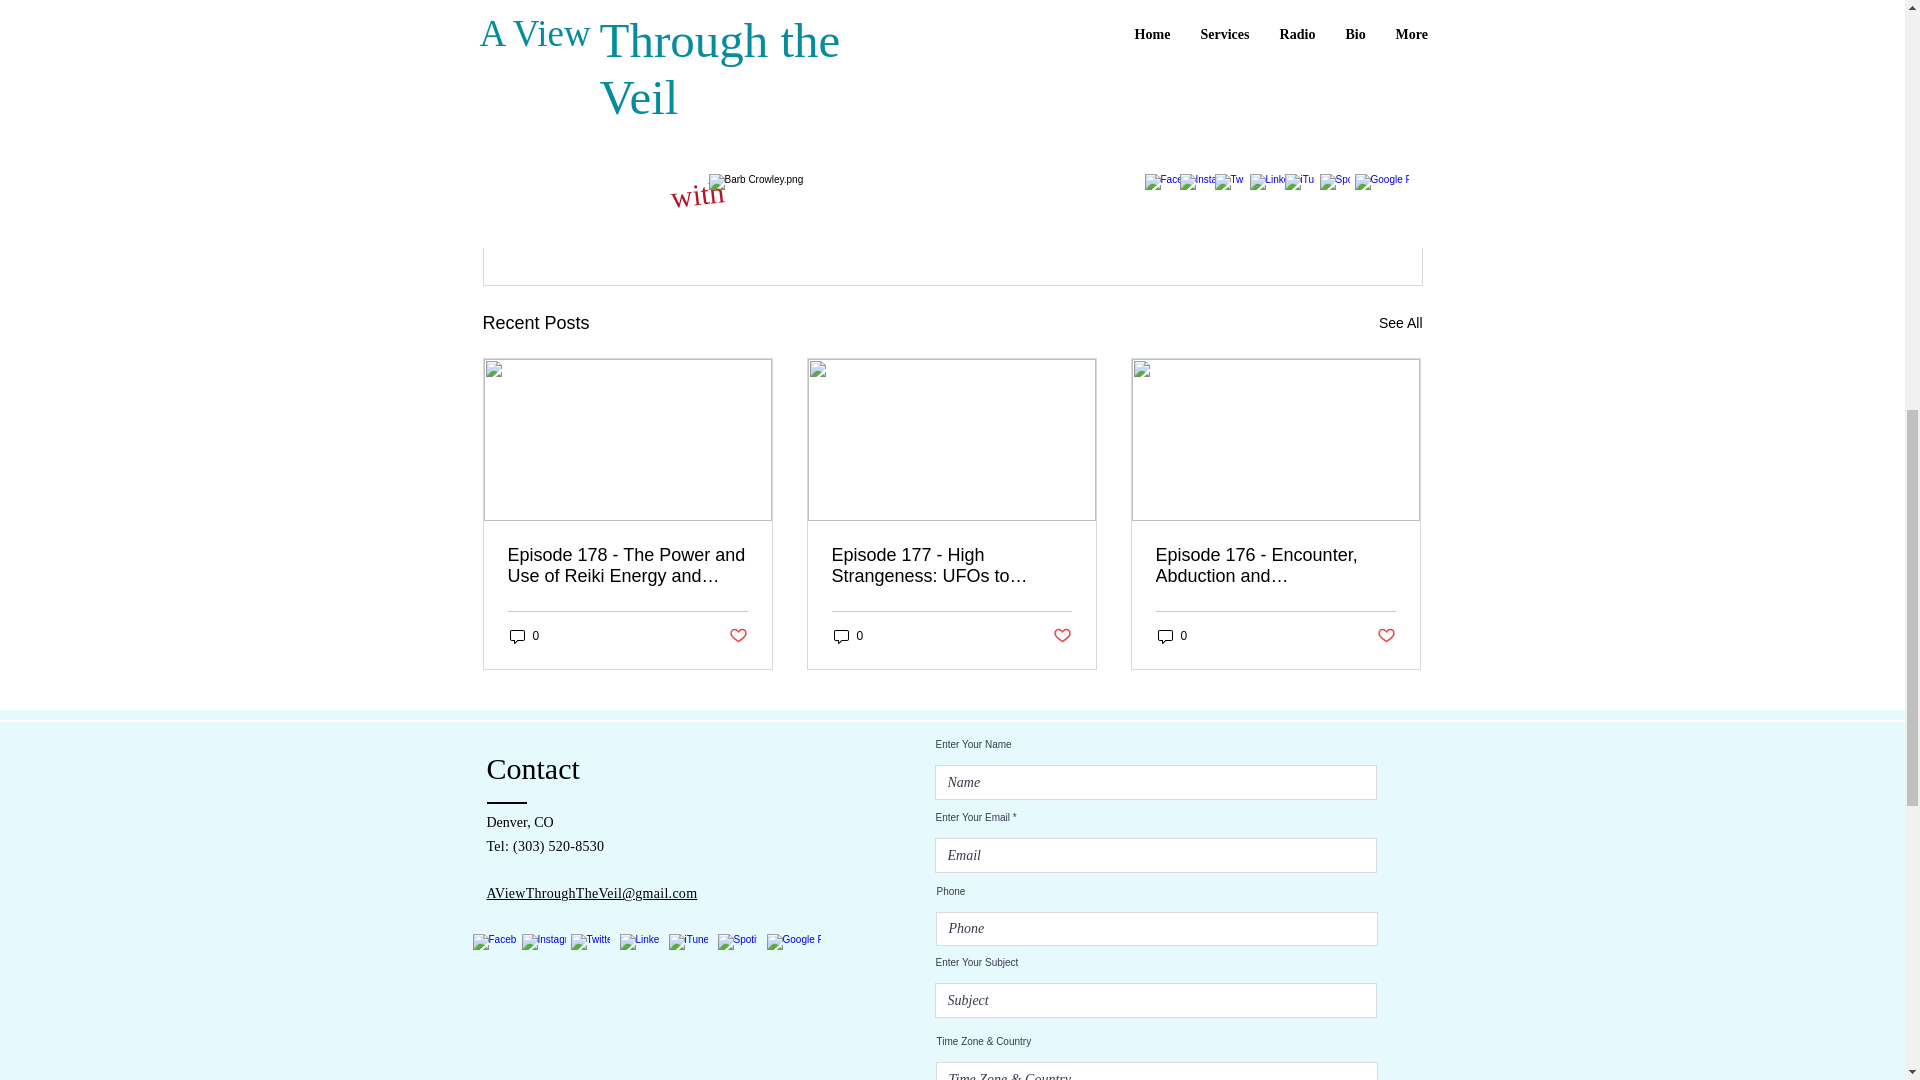 This screenshot has width=1920, height=1080. What do you see at coordinates (1386, 636) in the screenshot?
I see `Post not marked as liked` at bounding box center [1386, 636].